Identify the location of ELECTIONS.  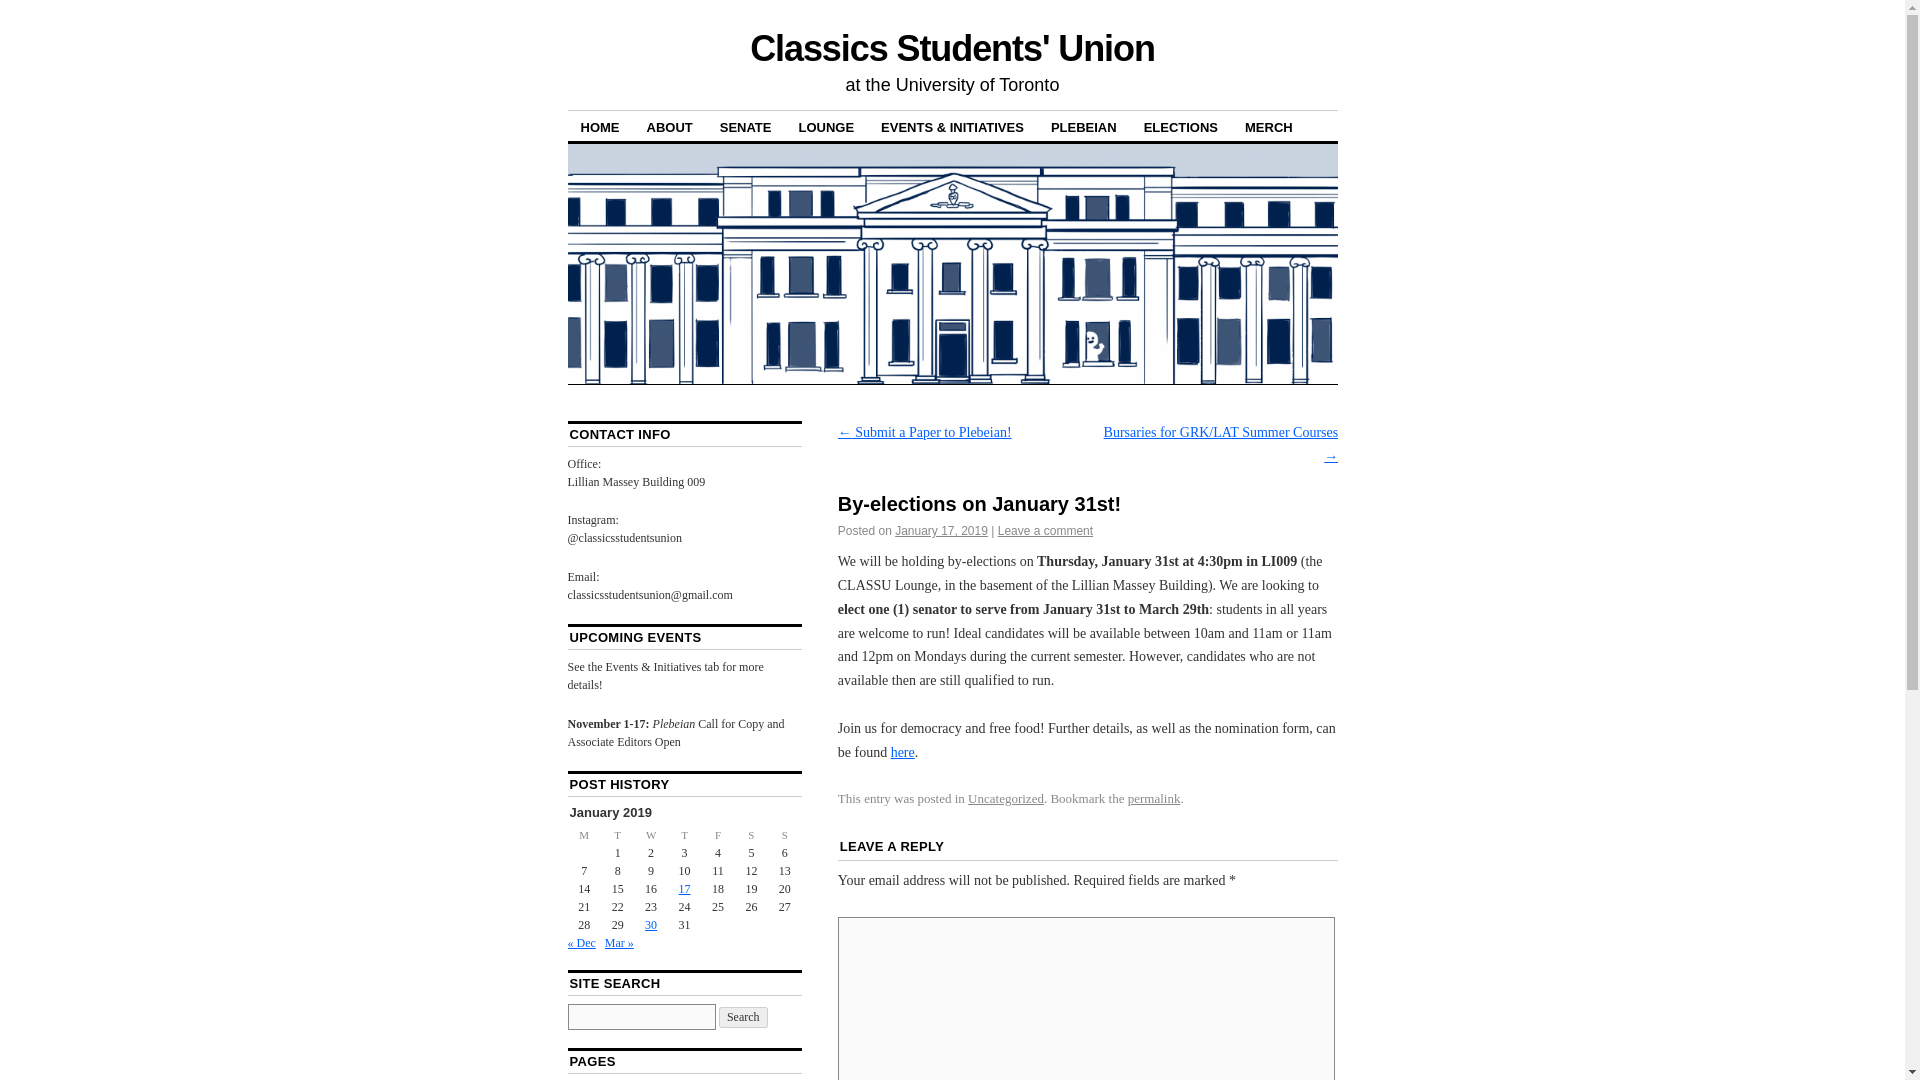
(1180, 126).